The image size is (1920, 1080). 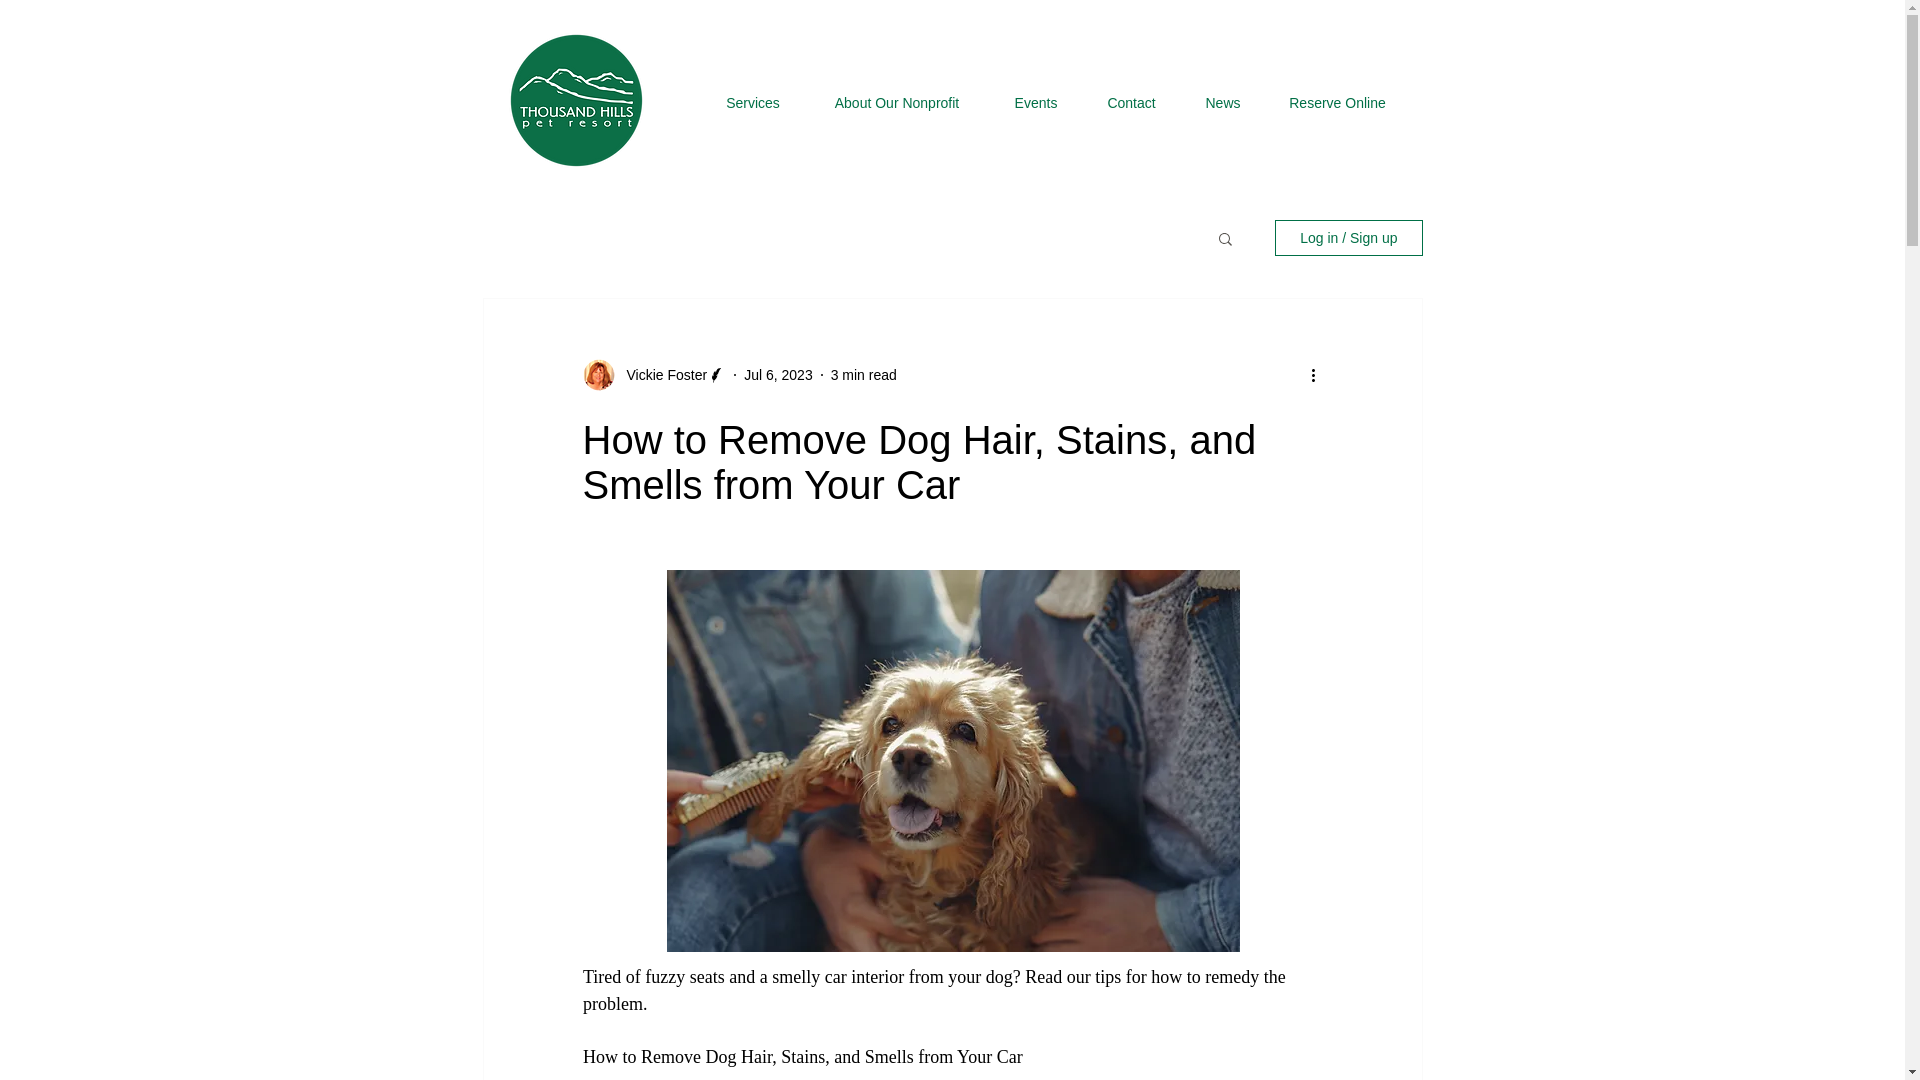 What do you see at coordinates (660, 374) in the screenshot?
I see `Vickie Foster` at bounding box center [660, 374].